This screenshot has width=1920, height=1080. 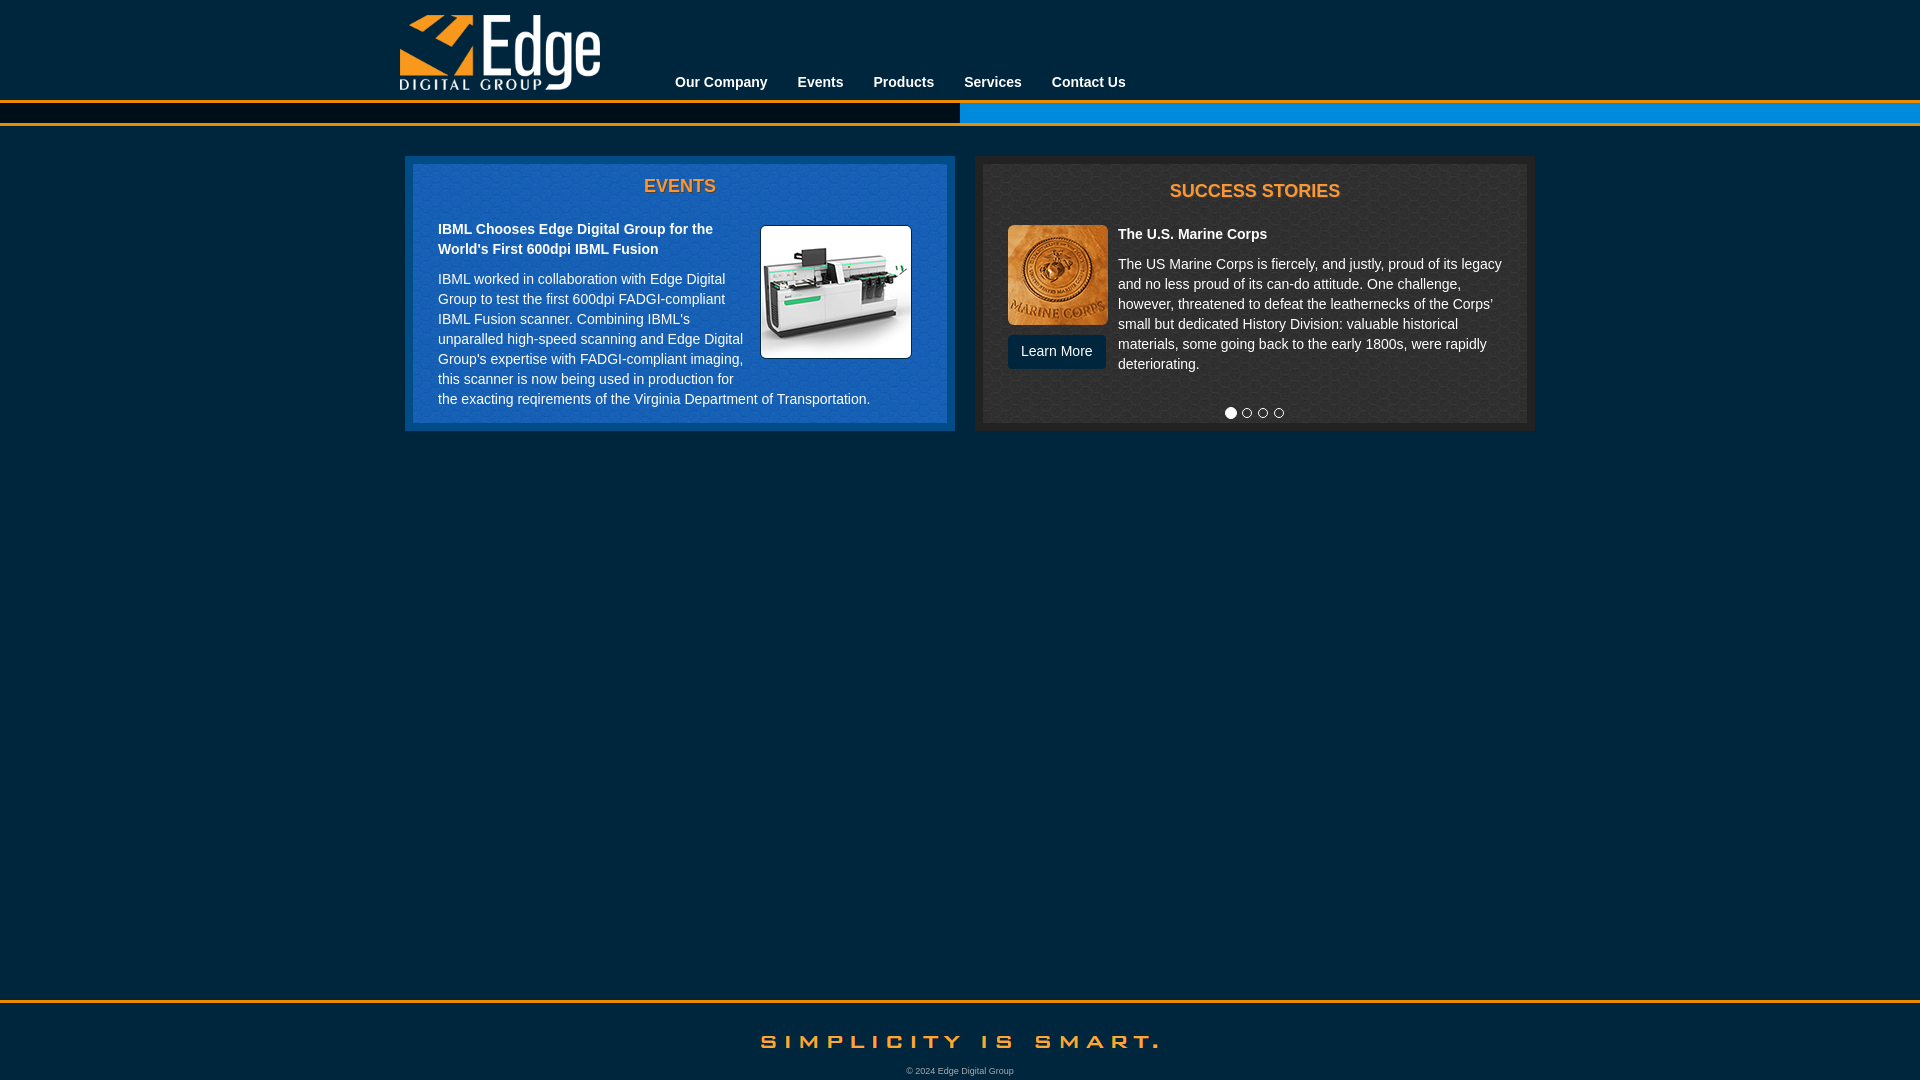 What do you see at coordinates (1088, 80) in the screenshot?
I see `Contact Us` at bounding box center [1088, 80].